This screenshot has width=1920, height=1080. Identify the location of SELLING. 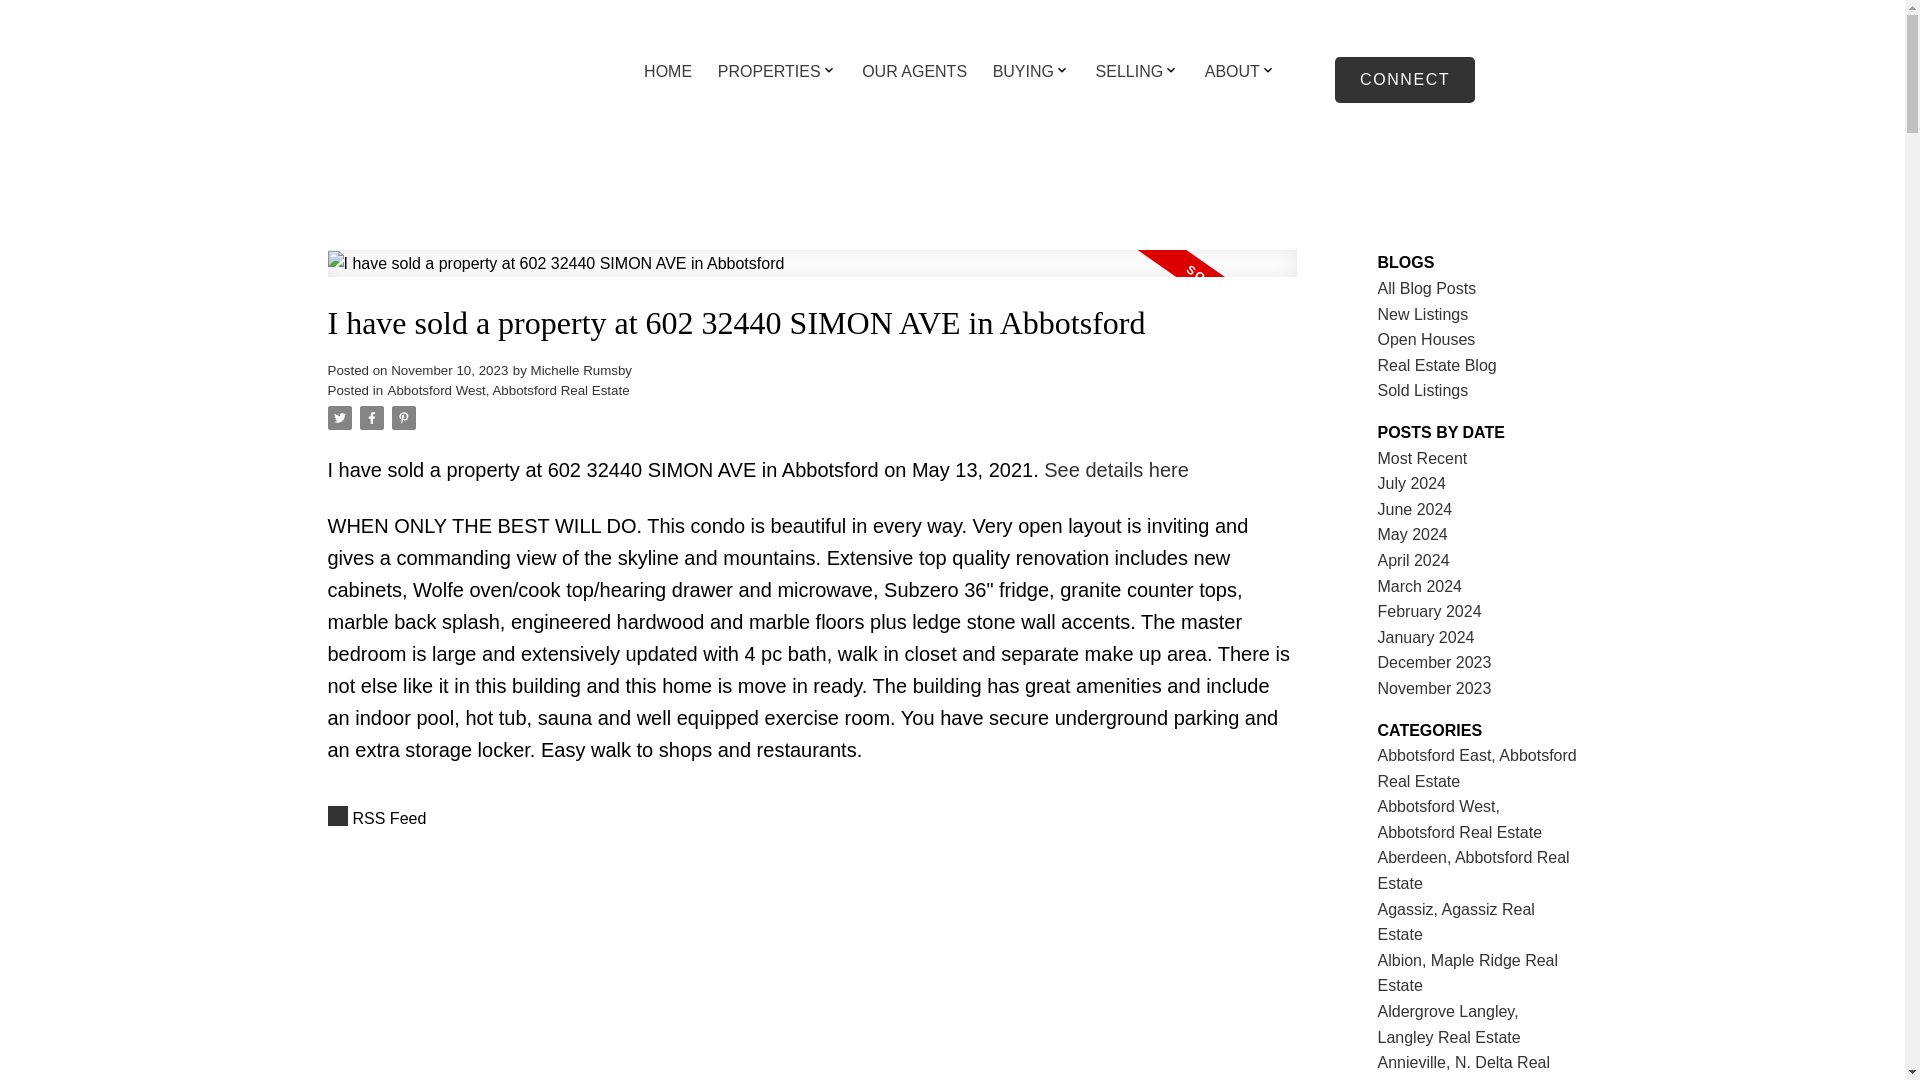
(1130, 72).